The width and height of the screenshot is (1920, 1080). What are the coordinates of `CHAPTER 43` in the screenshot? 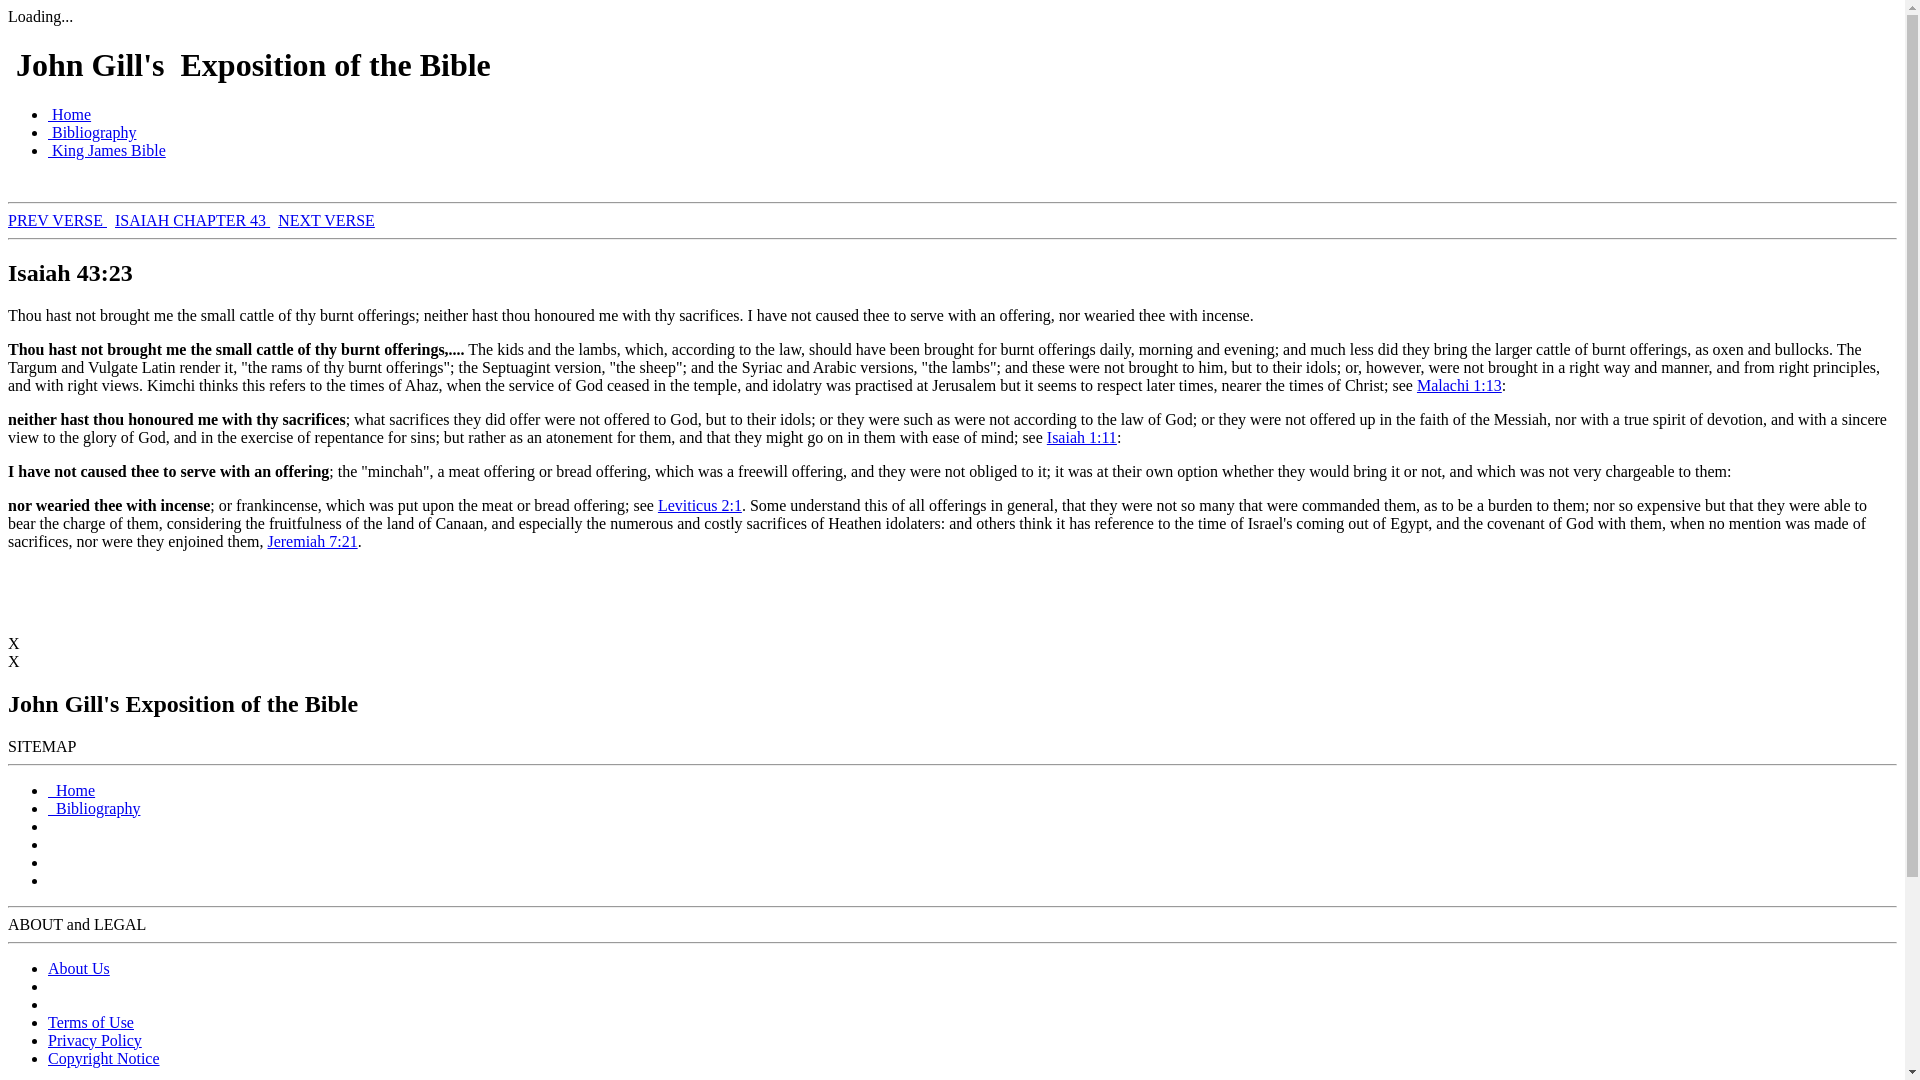 It's located at (221, 220).